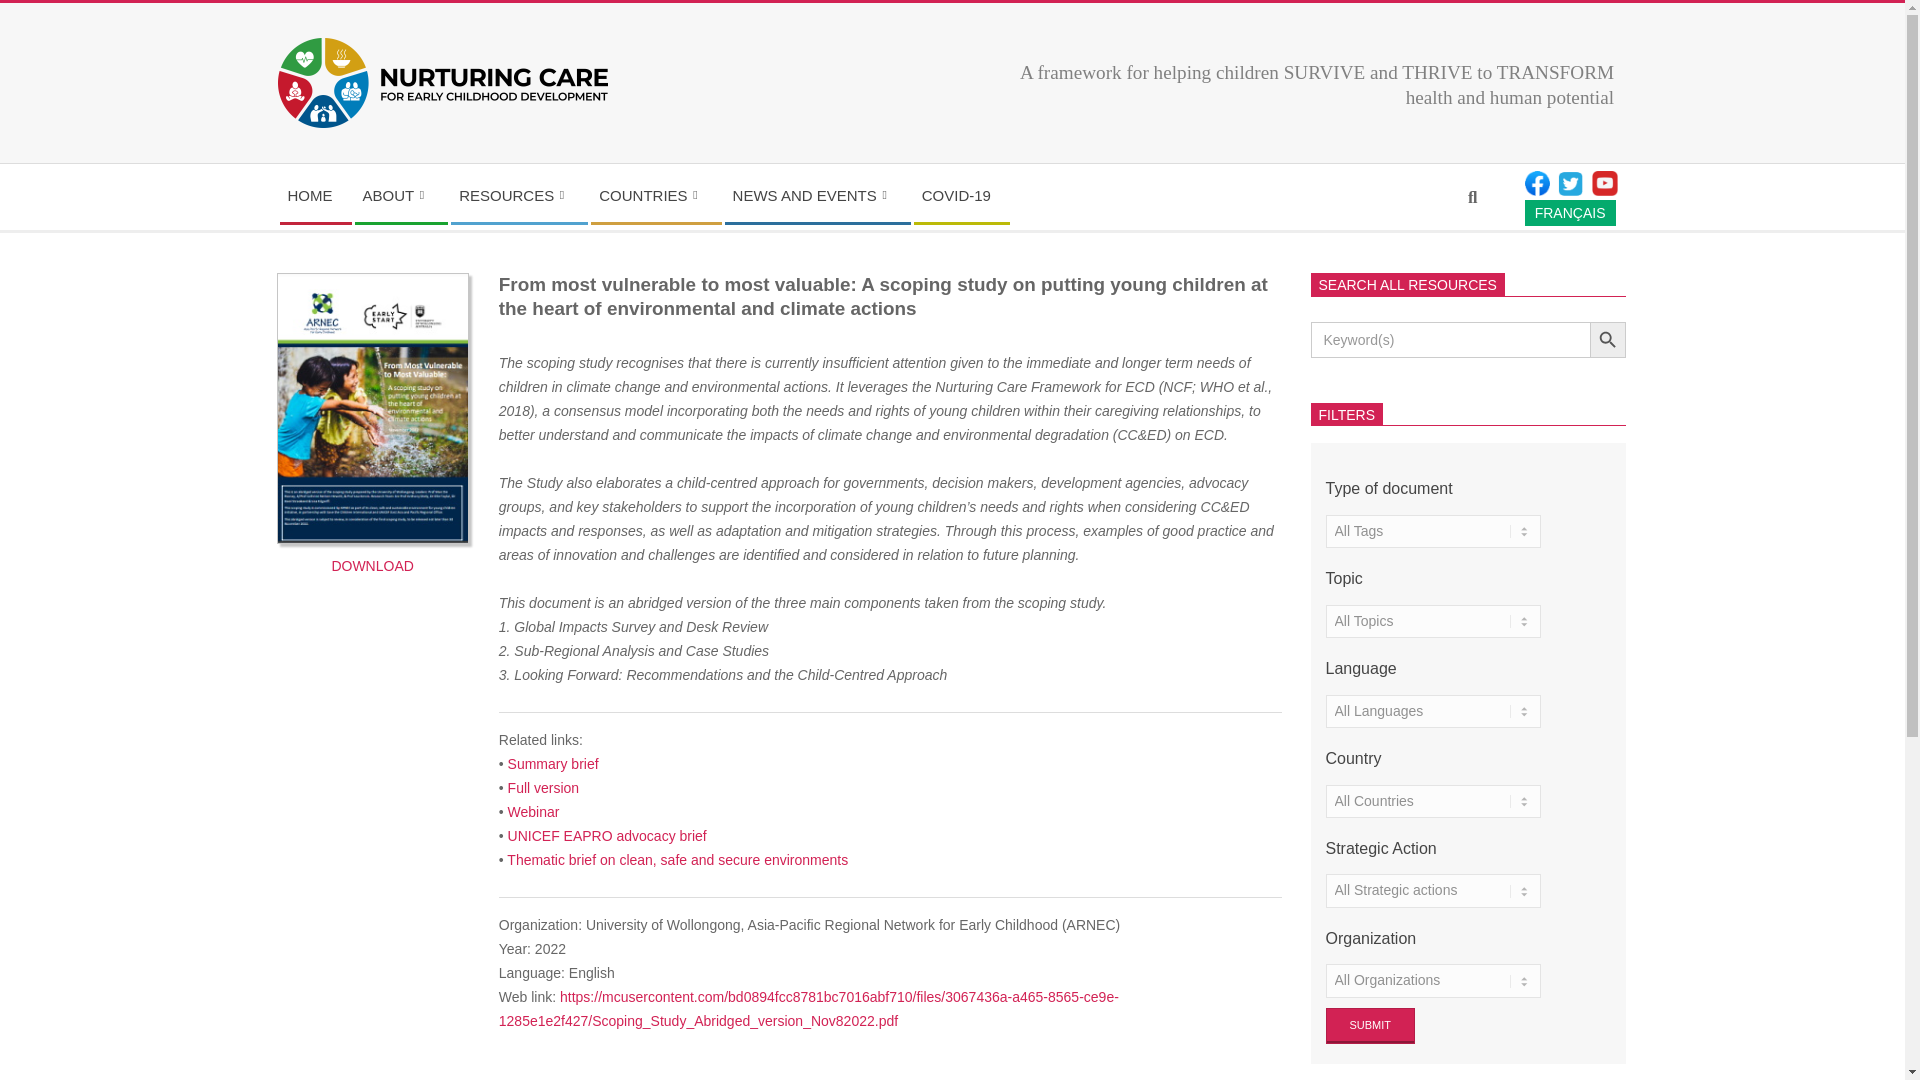 The width and height of the screenshot is (1920, 1080). Describe the element at coordinates (23, 10) in the screenshot. I see `Search` at that location.